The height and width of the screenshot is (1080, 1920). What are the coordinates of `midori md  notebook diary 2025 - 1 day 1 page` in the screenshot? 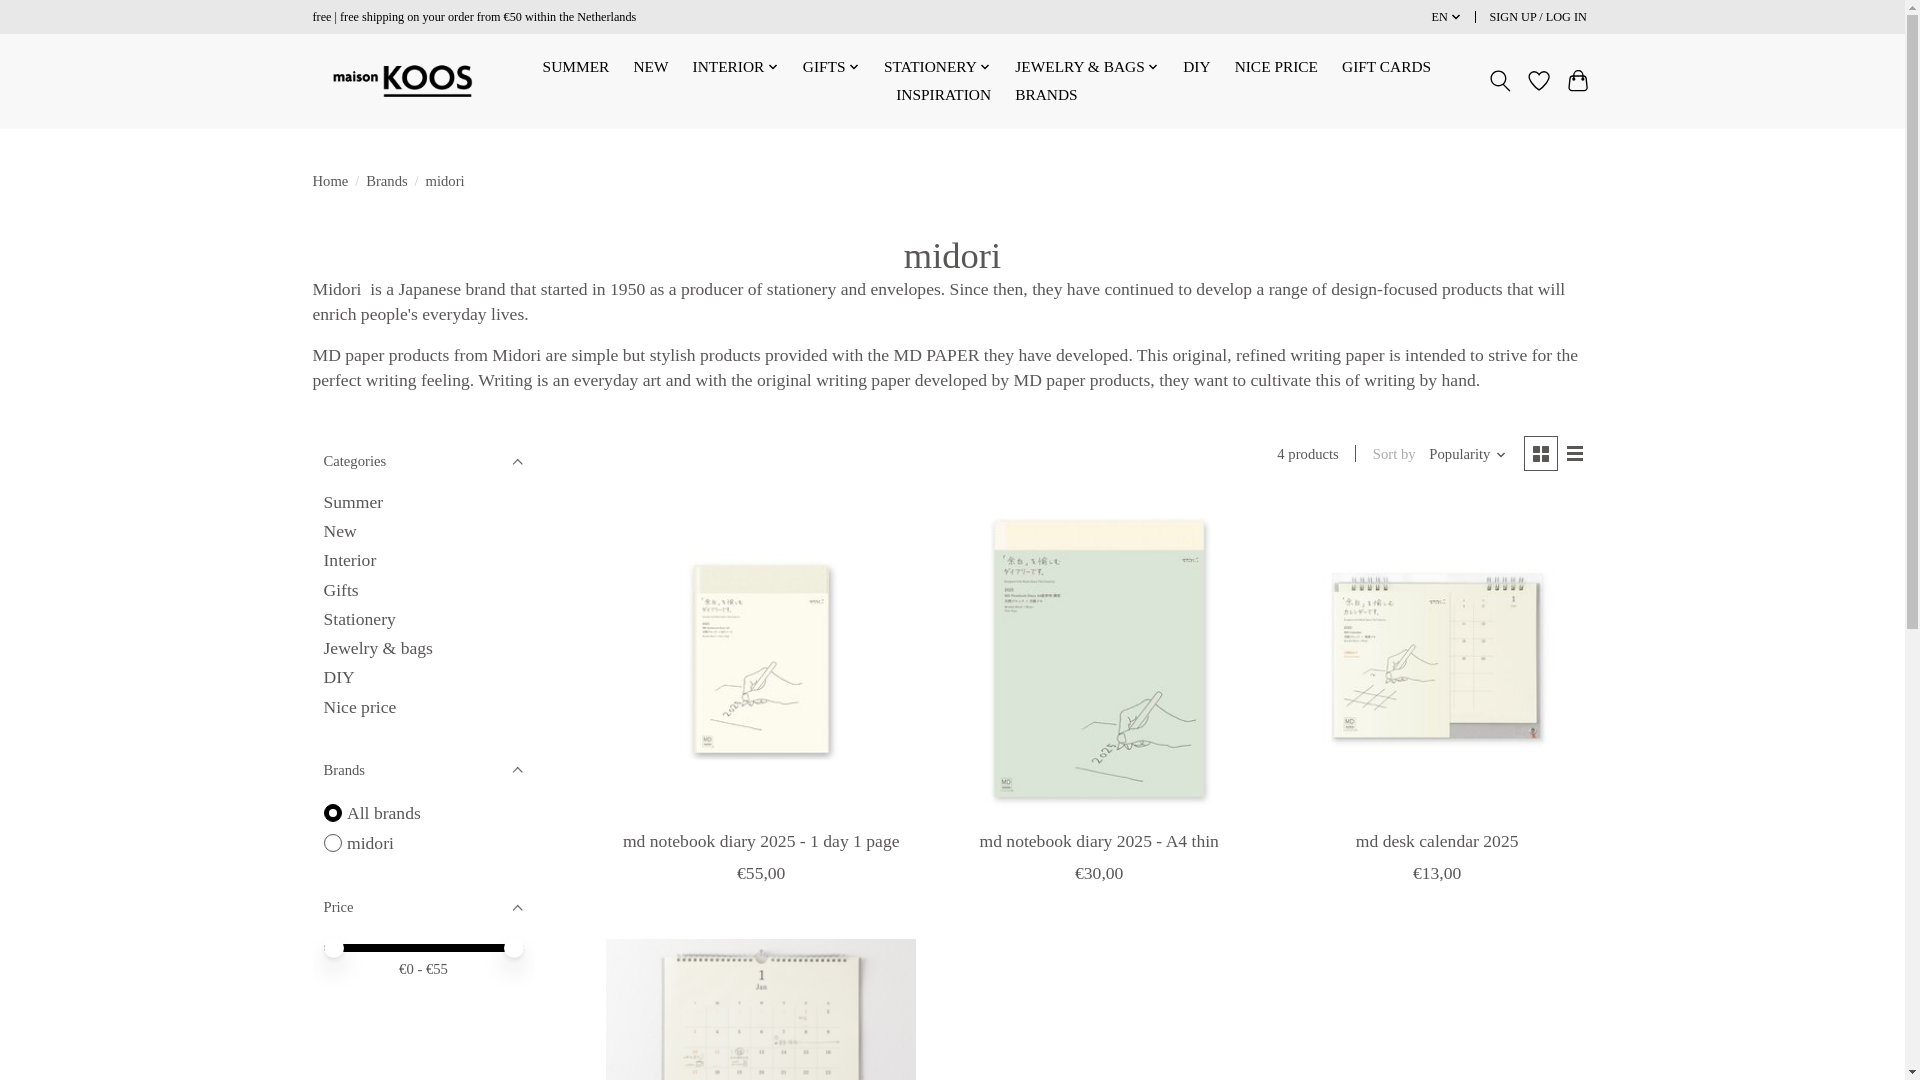 It's located at (760, 659).